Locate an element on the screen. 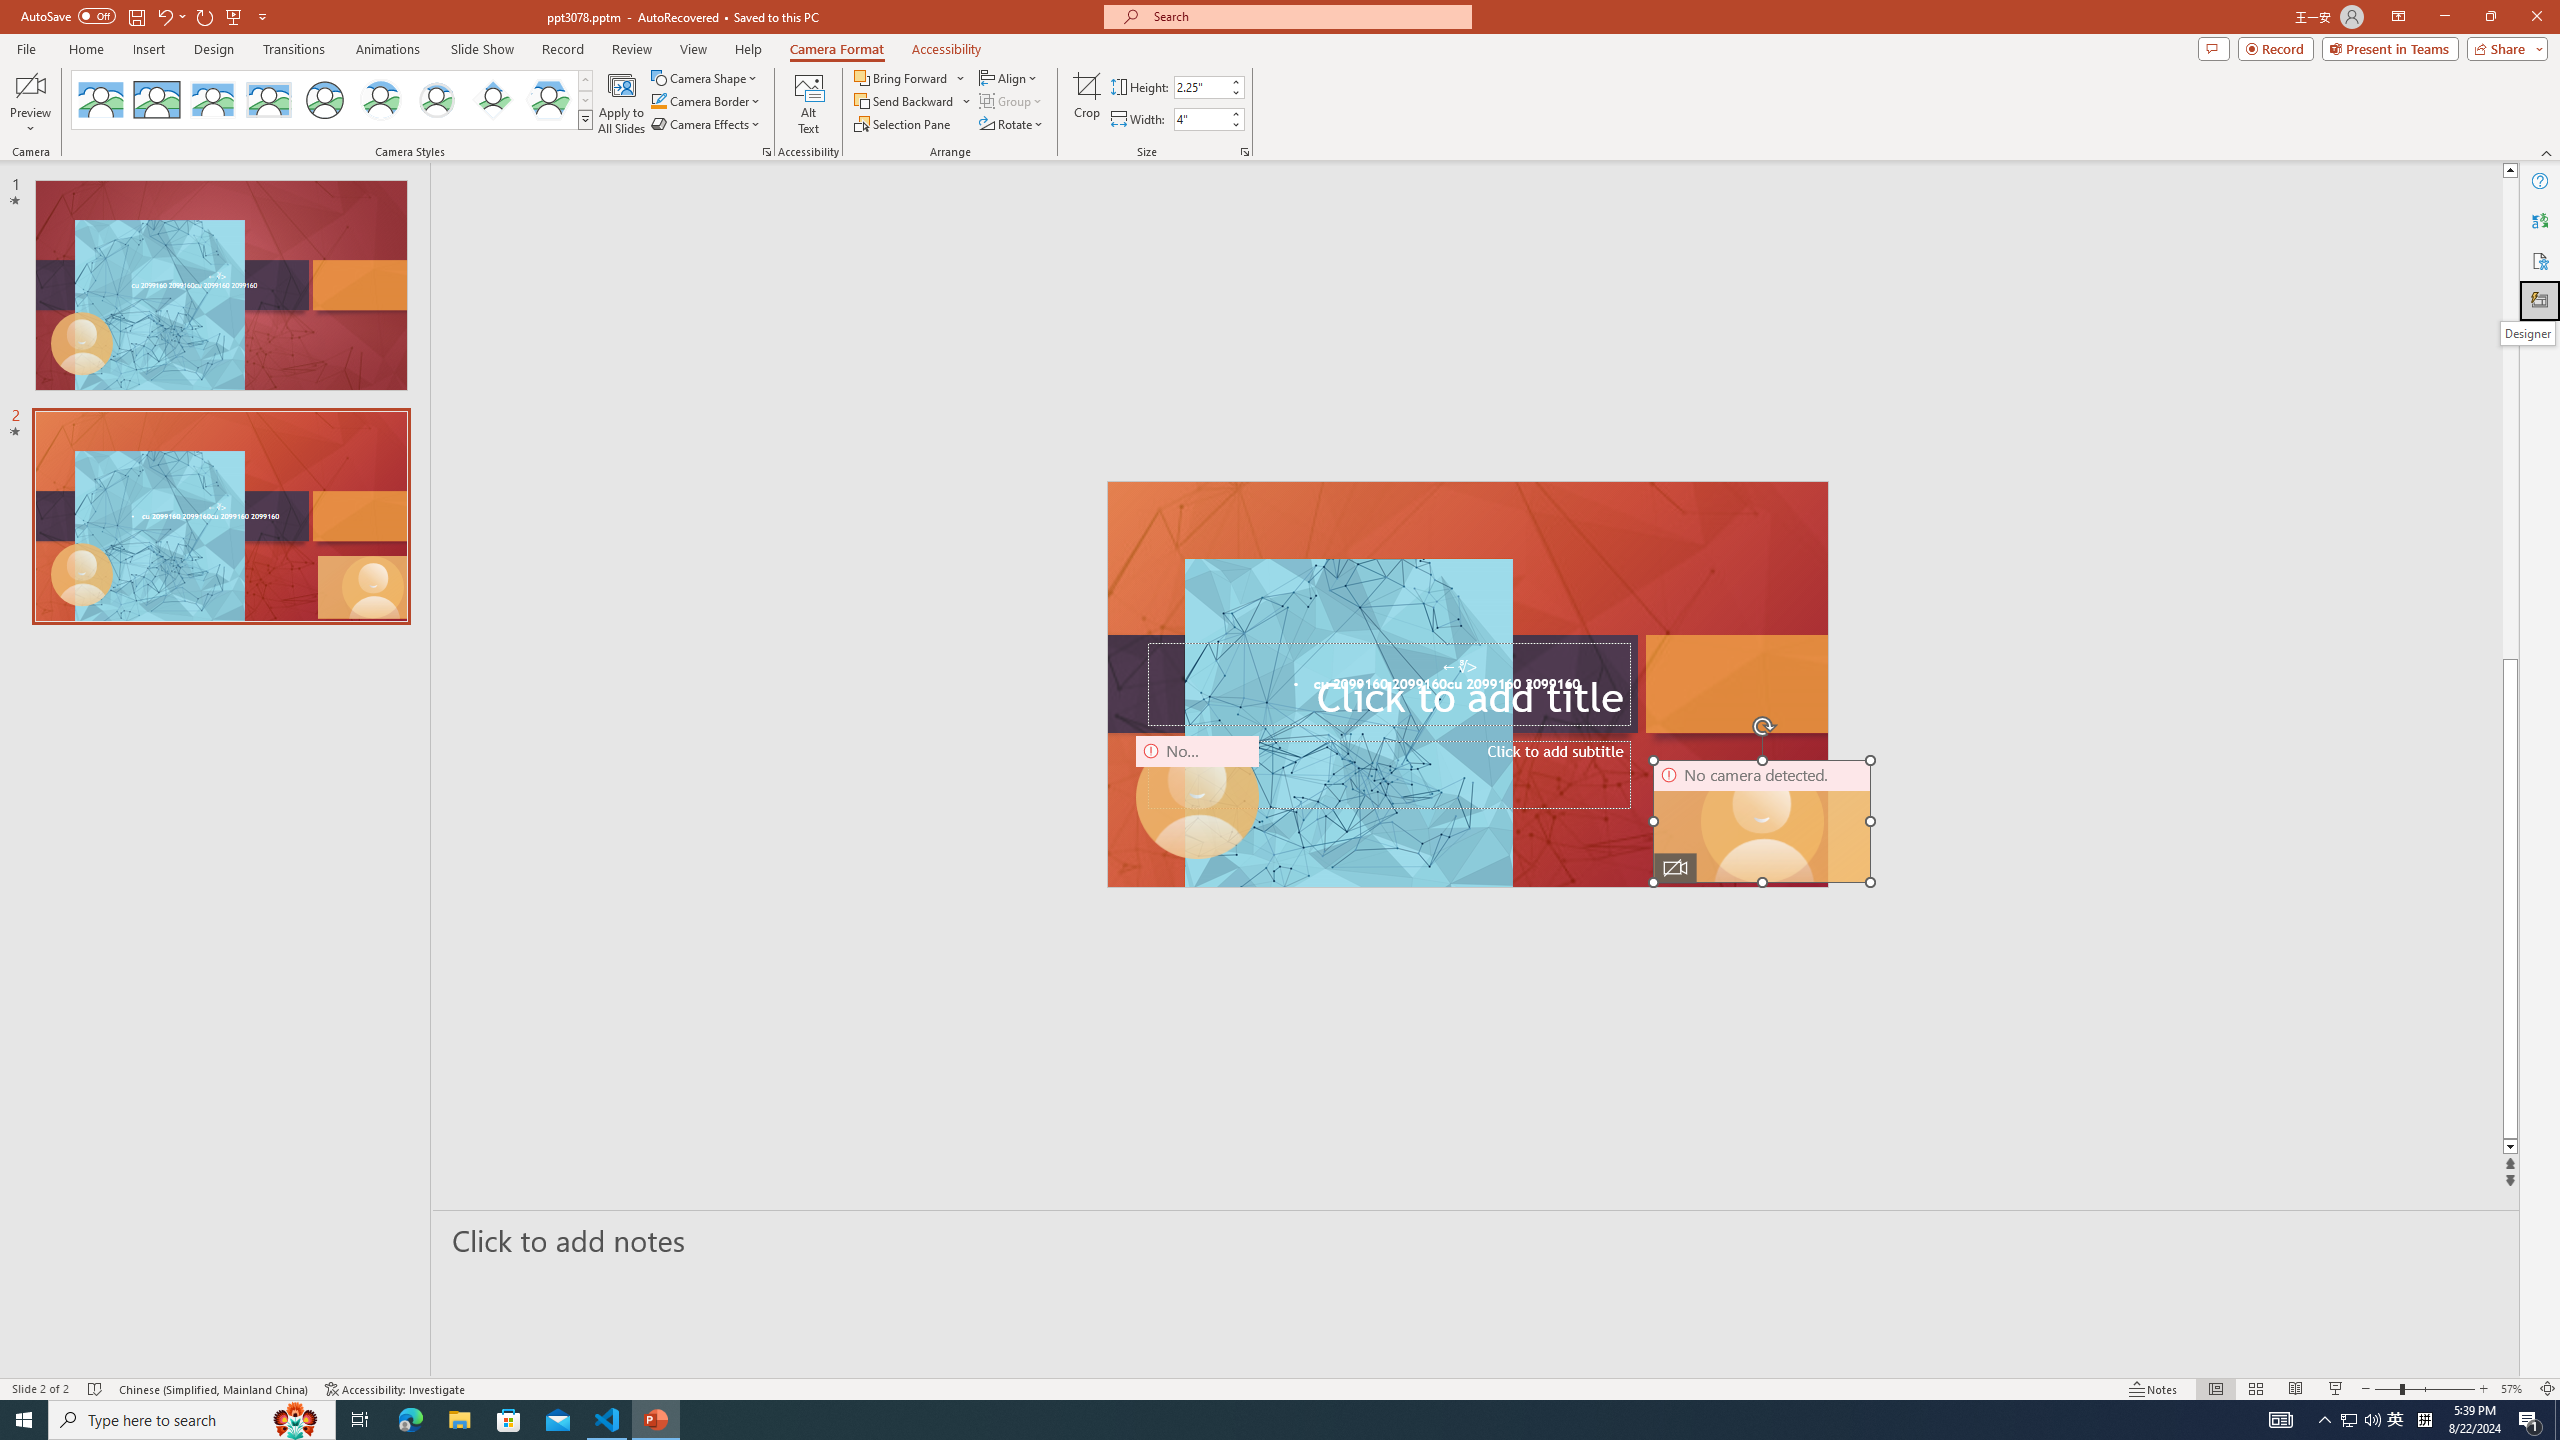 This screenshot has width=2560, height=1440. Camera Styles is located at coordinates (586, 119).